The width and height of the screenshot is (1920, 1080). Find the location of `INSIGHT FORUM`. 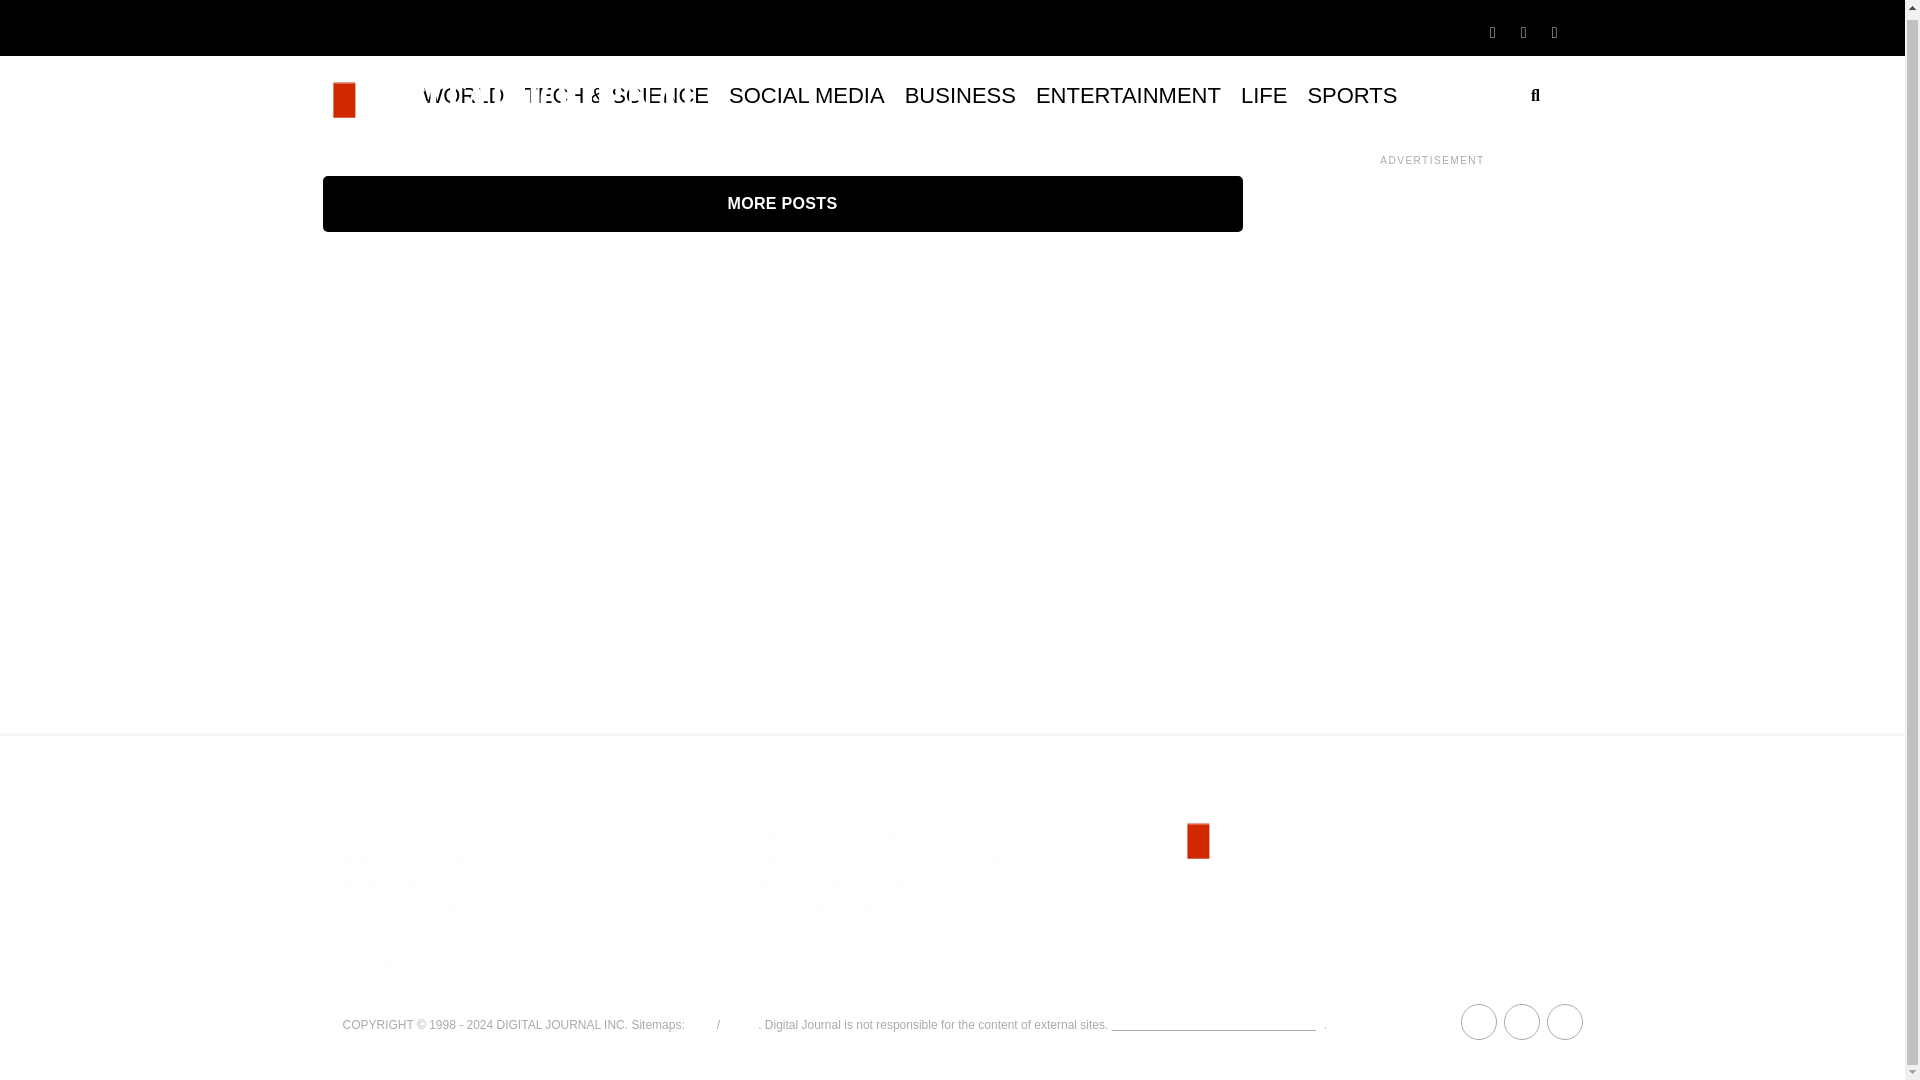

INSIGHT FORUM is located at coordinates (402, 860).